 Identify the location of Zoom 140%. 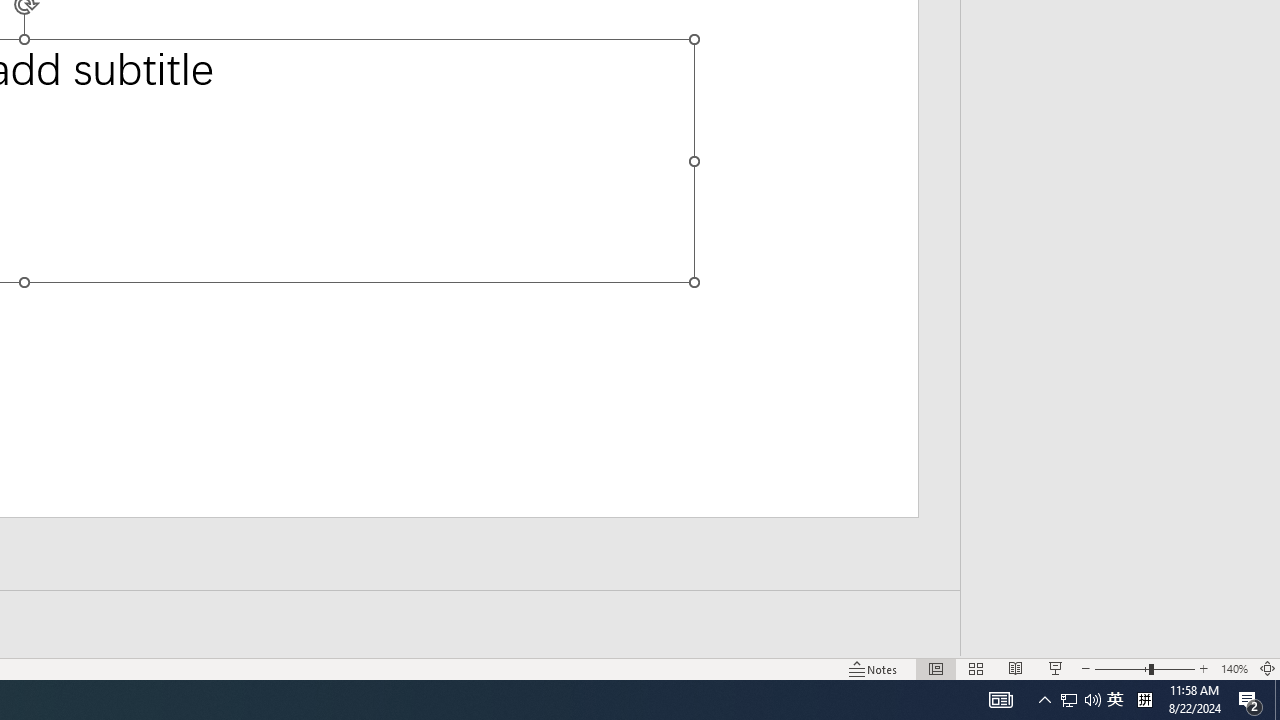
(1234, 668).